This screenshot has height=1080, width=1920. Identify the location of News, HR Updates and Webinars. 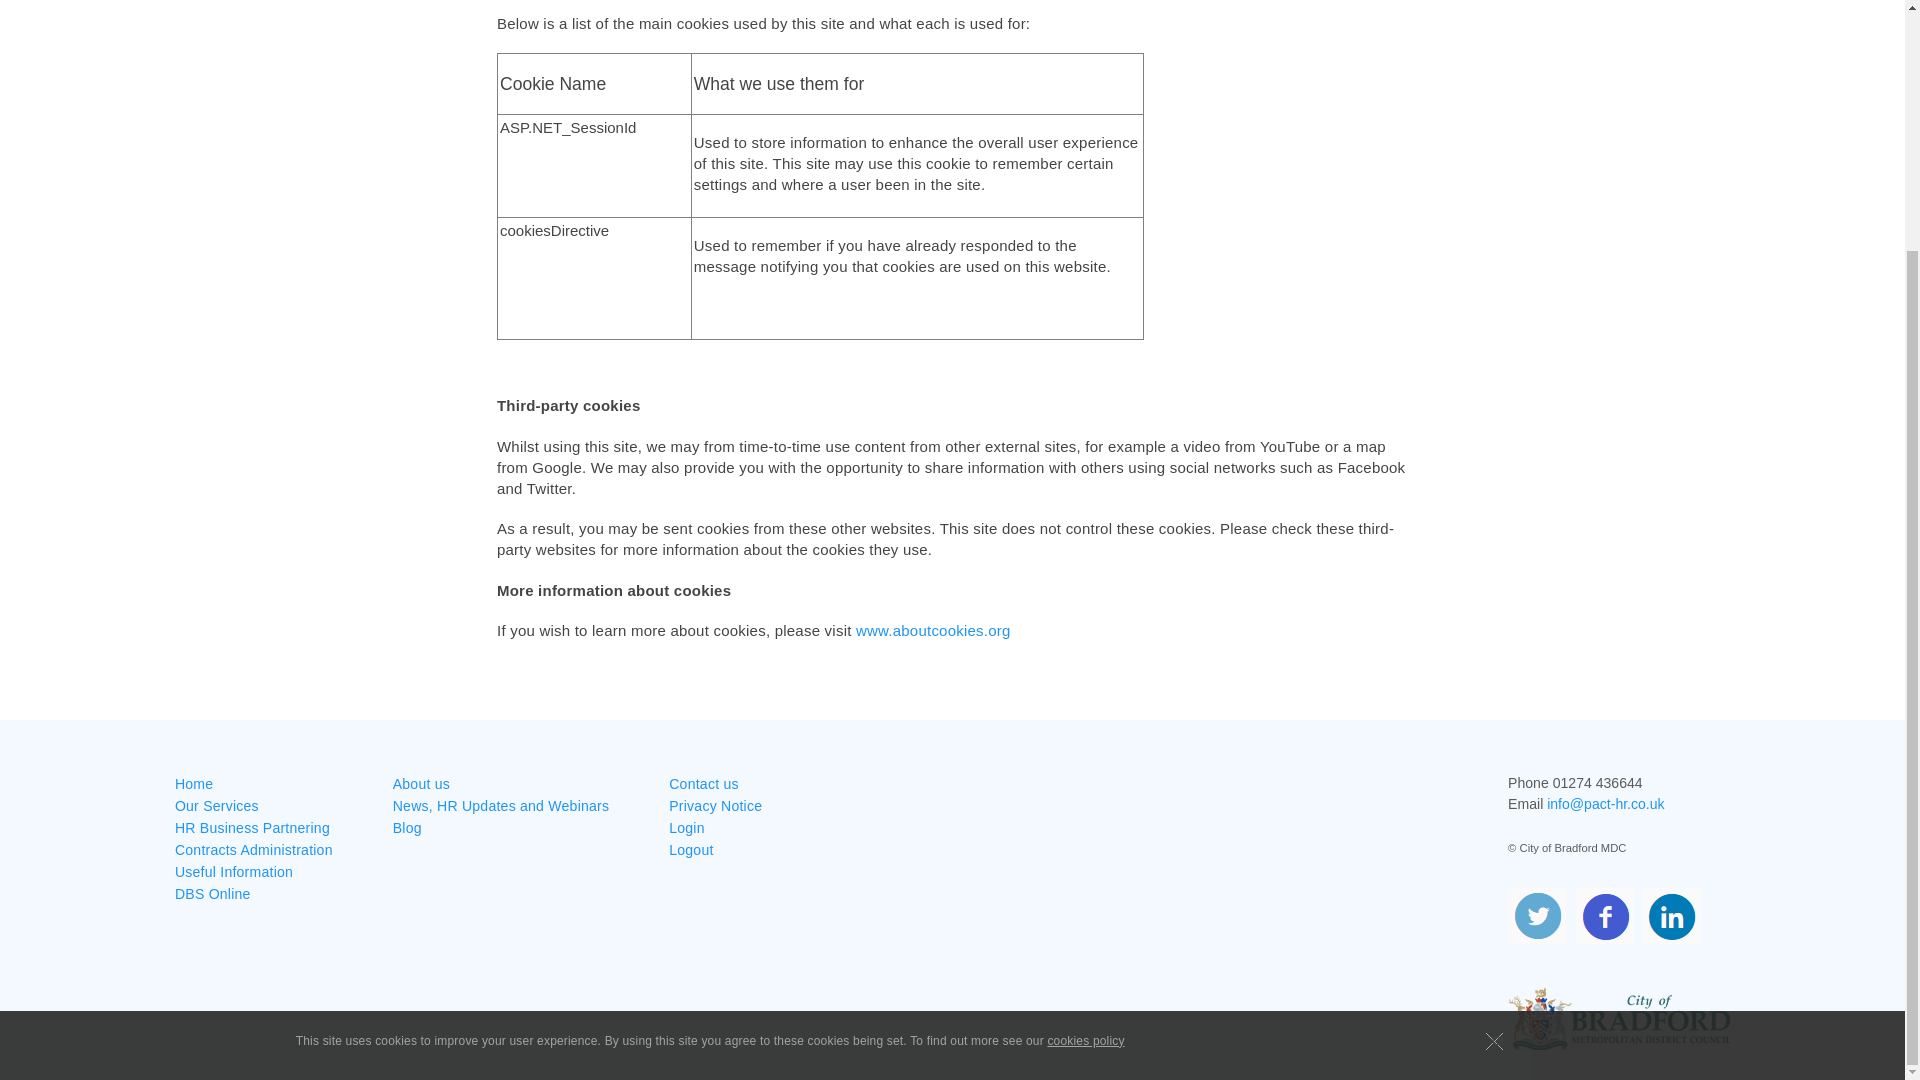
(502, 806).